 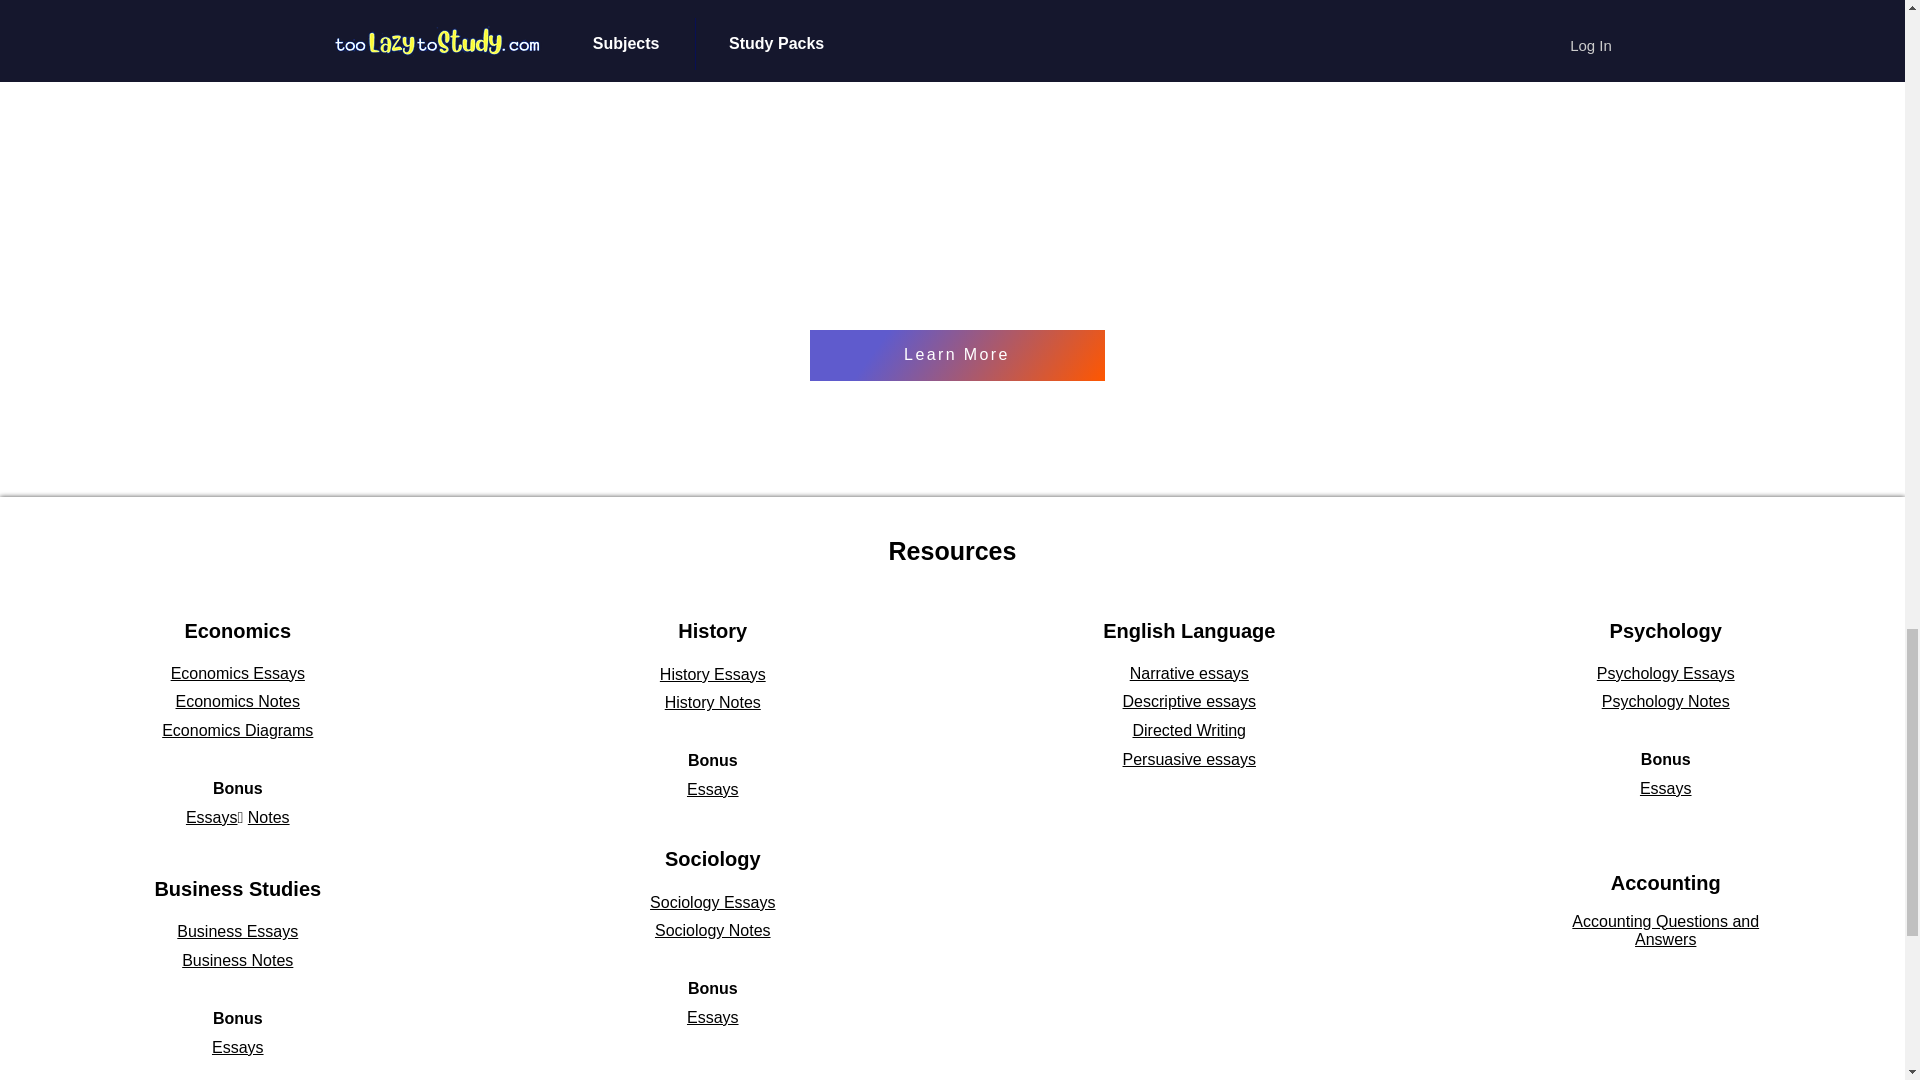 What do you see at coordinates (958, 356) in the screenshot?
I see `Learn More` at bounding box center [958, 356].